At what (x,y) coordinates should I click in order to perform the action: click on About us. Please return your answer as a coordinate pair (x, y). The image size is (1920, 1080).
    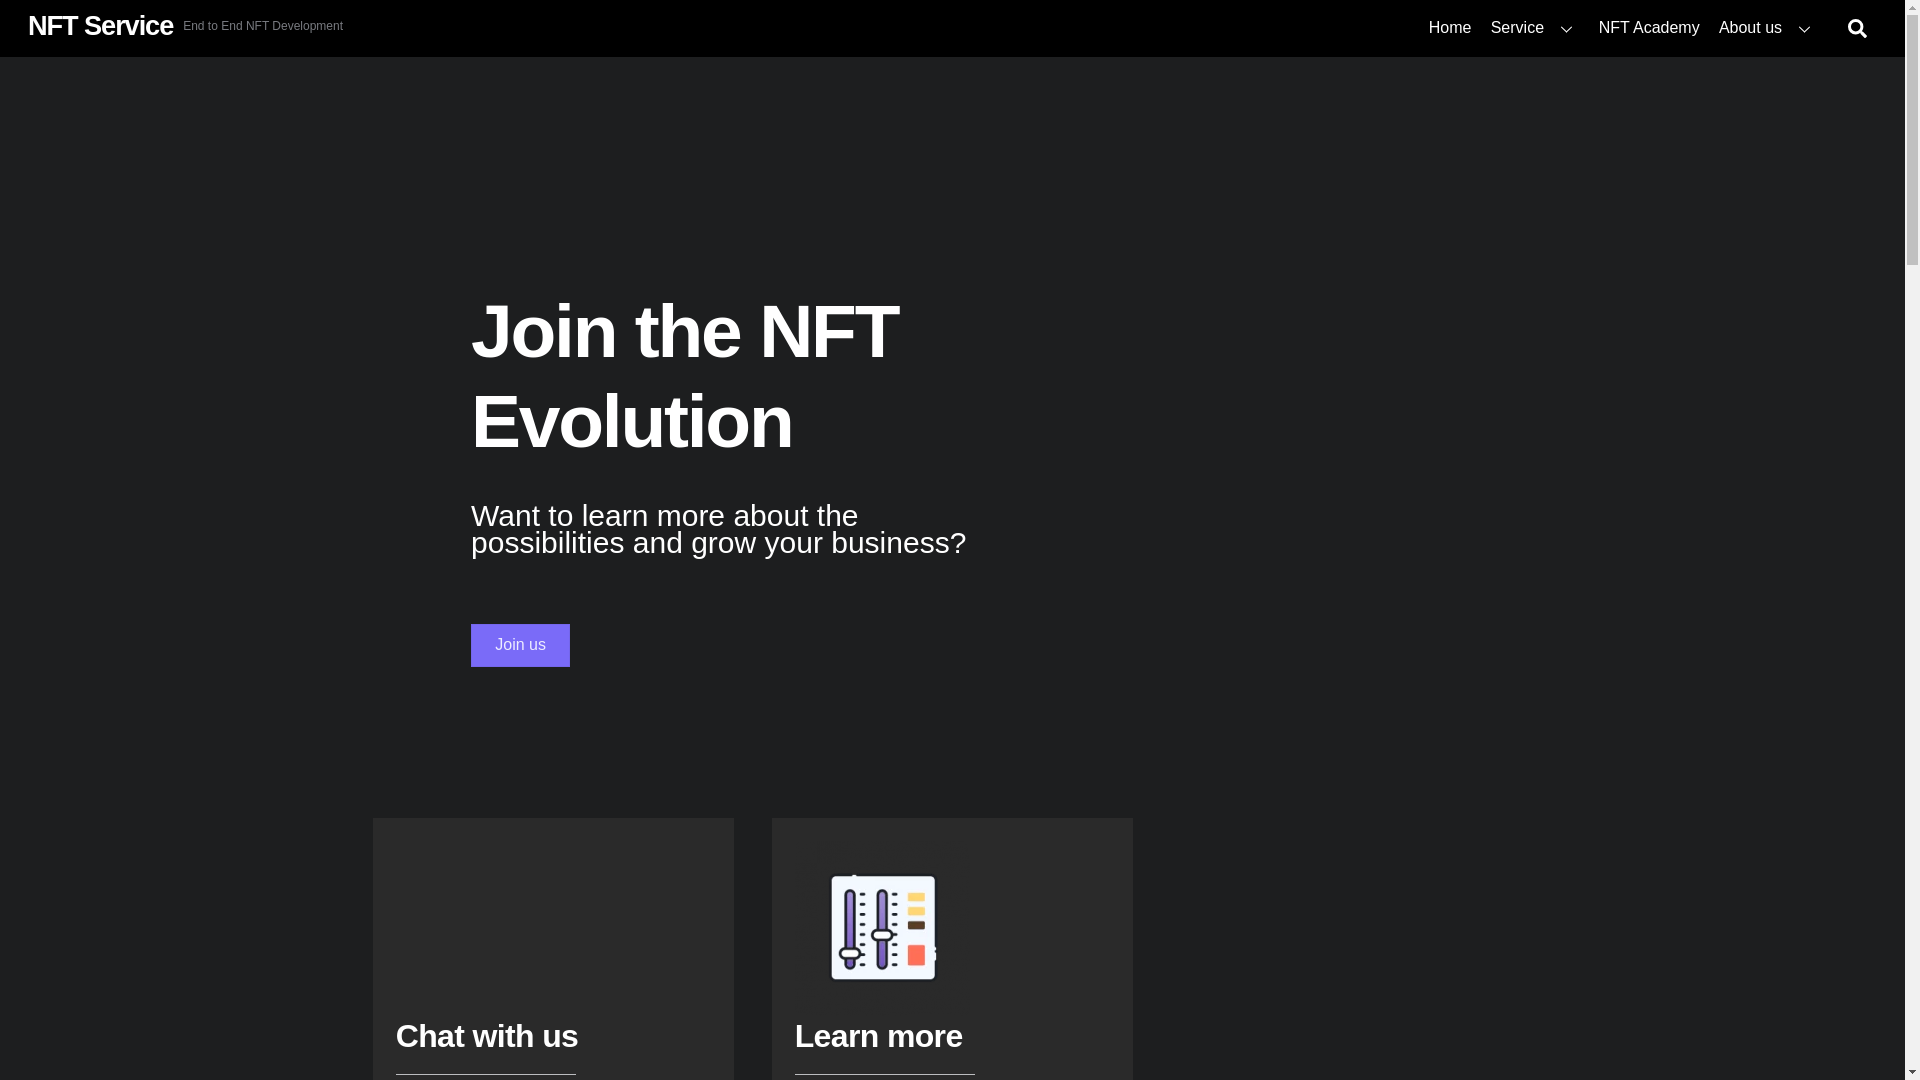
    Looking at the image, I should click on (520, 646).